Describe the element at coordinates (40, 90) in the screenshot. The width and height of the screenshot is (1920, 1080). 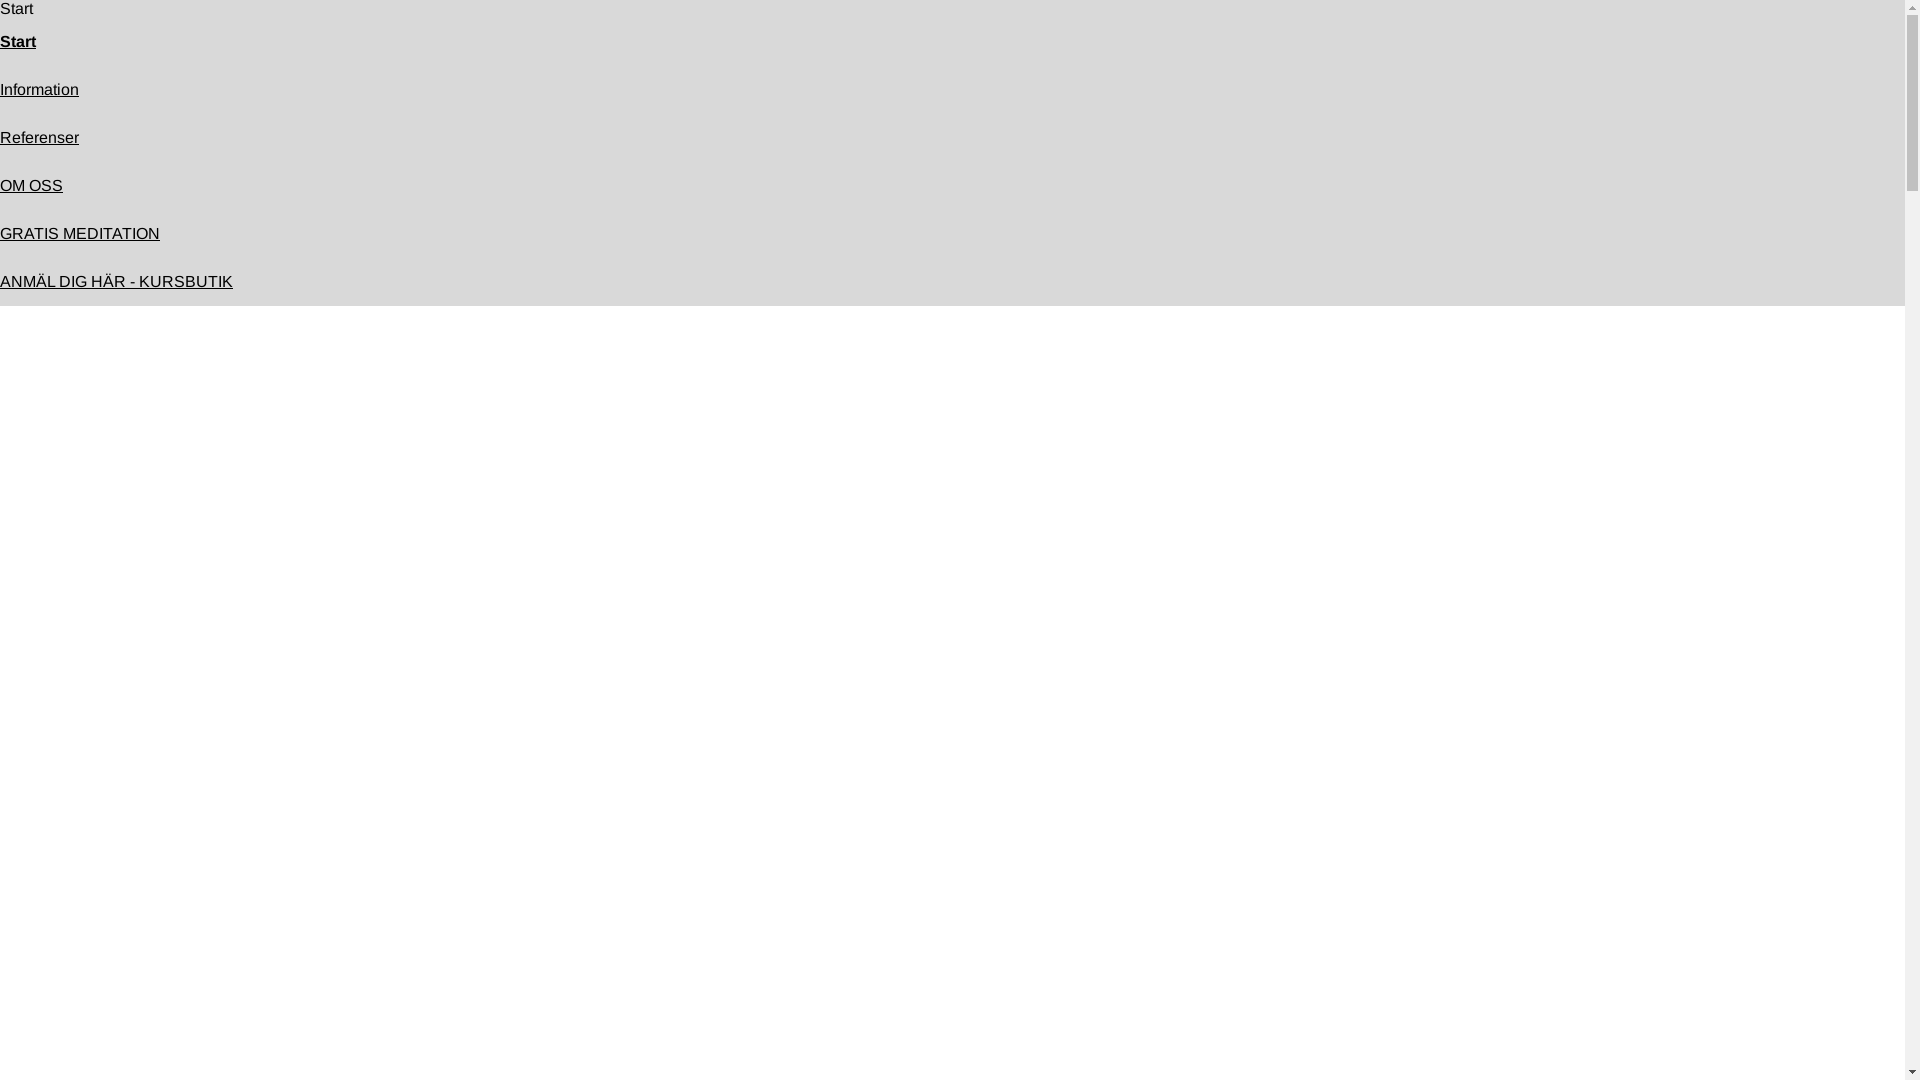
I see `Information` at that location.